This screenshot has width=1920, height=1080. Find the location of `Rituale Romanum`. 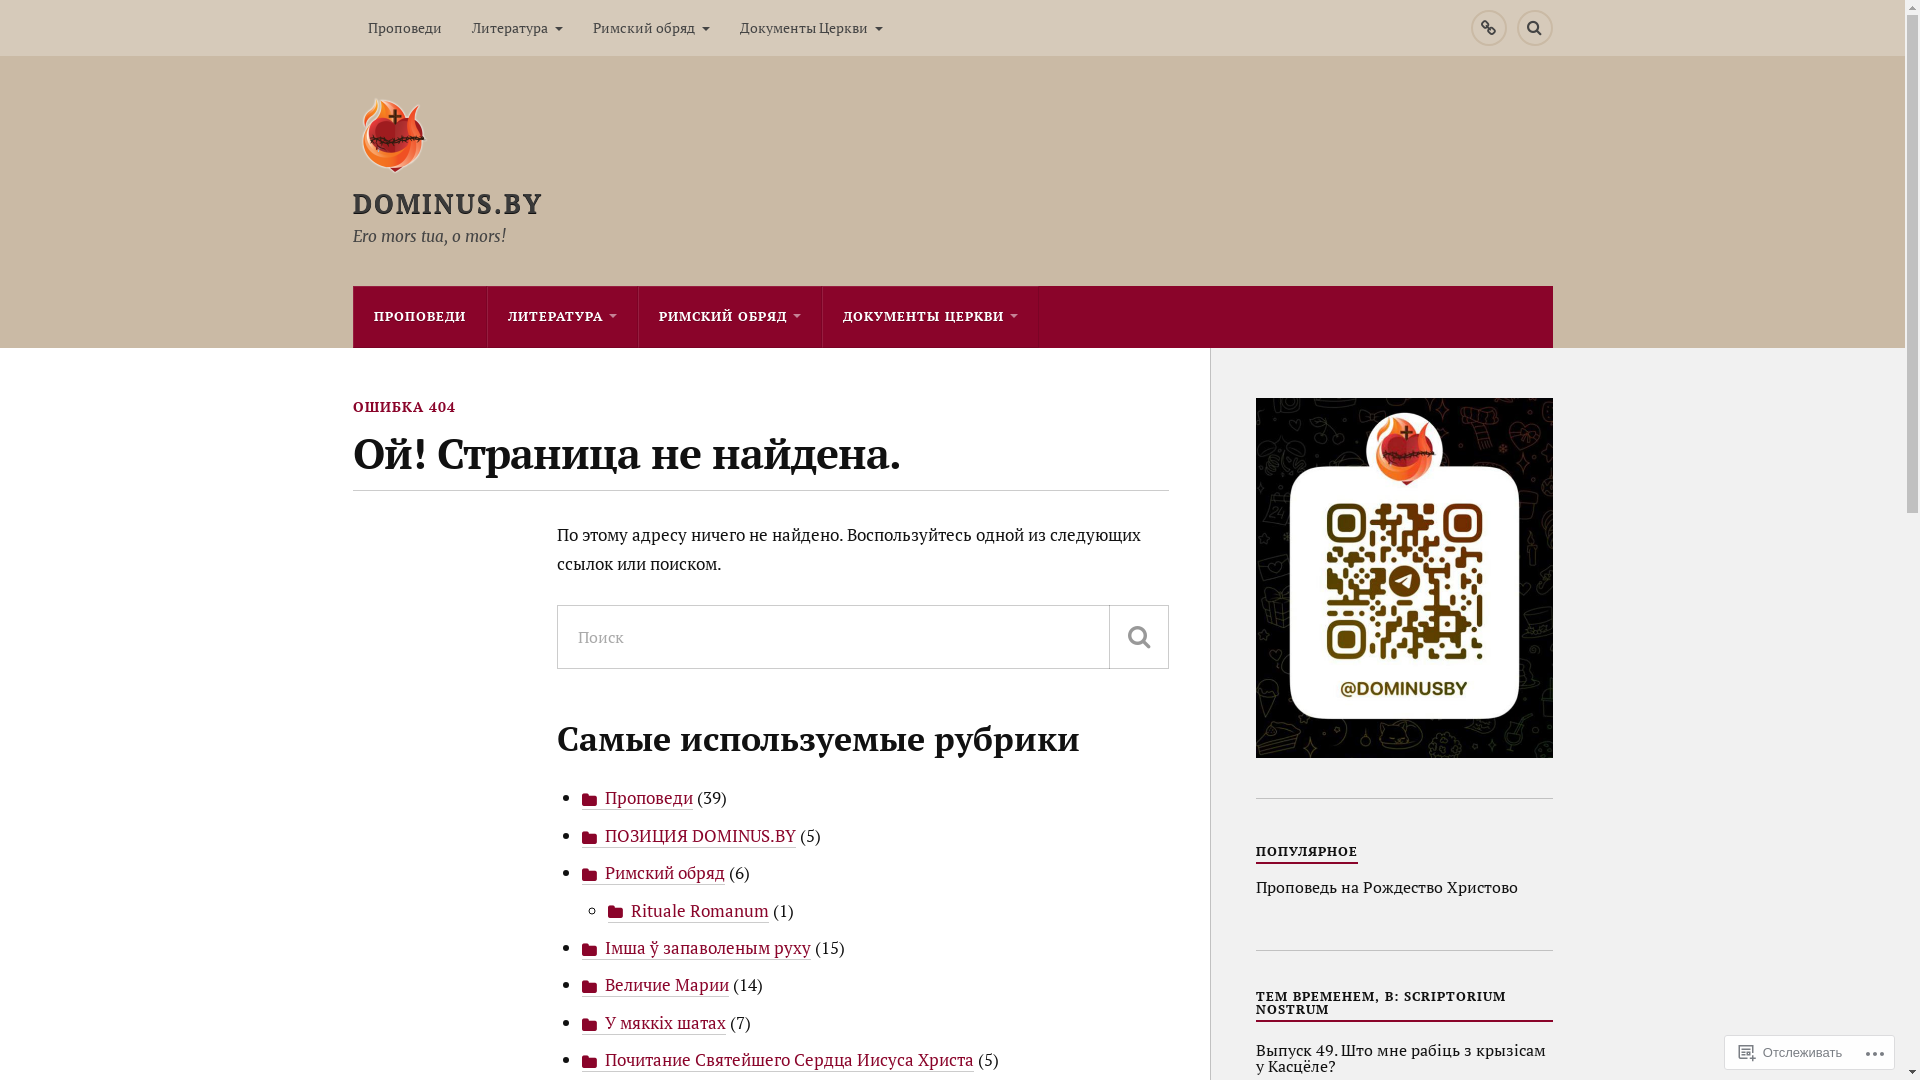

Rituale Romanum is located at coordinates (688, 911).